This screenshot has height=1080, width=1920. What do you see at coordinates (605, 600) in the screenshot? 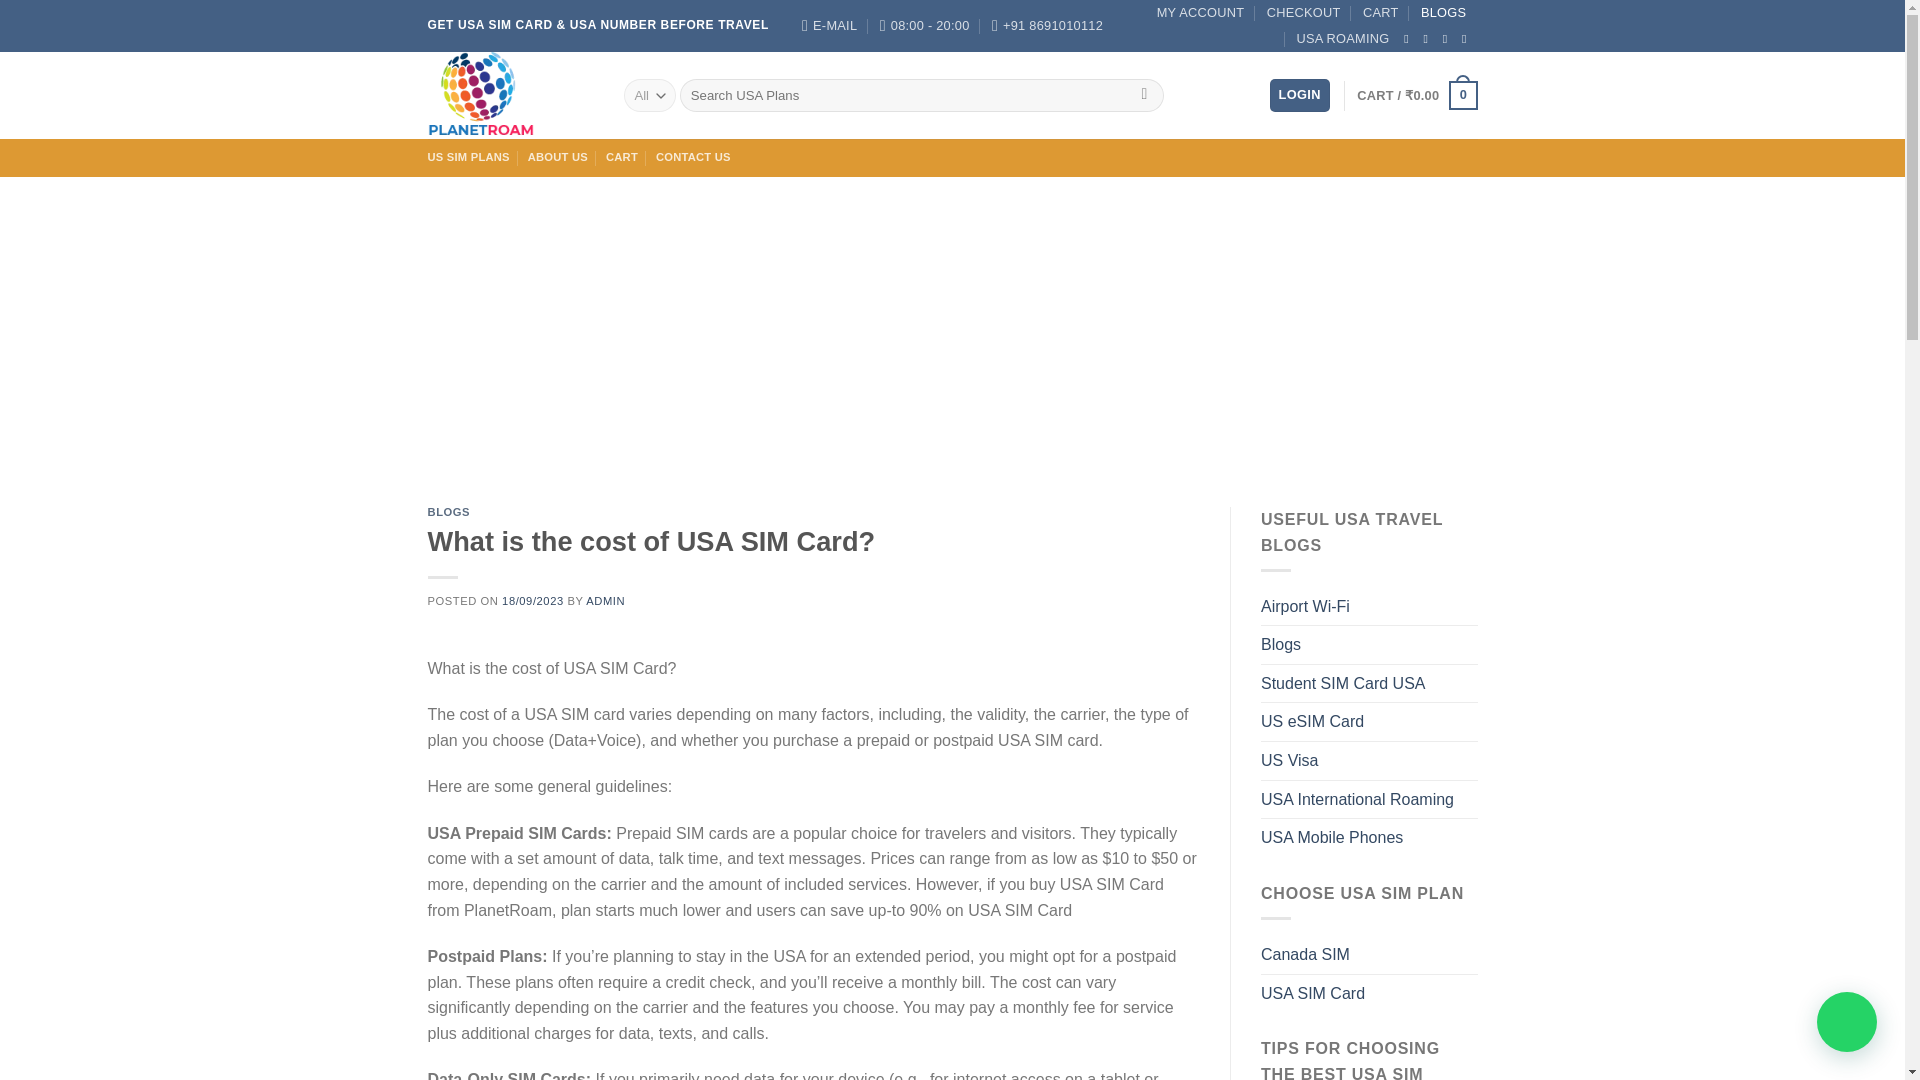
I see `ADMIN` at bounding box center [605, 600].